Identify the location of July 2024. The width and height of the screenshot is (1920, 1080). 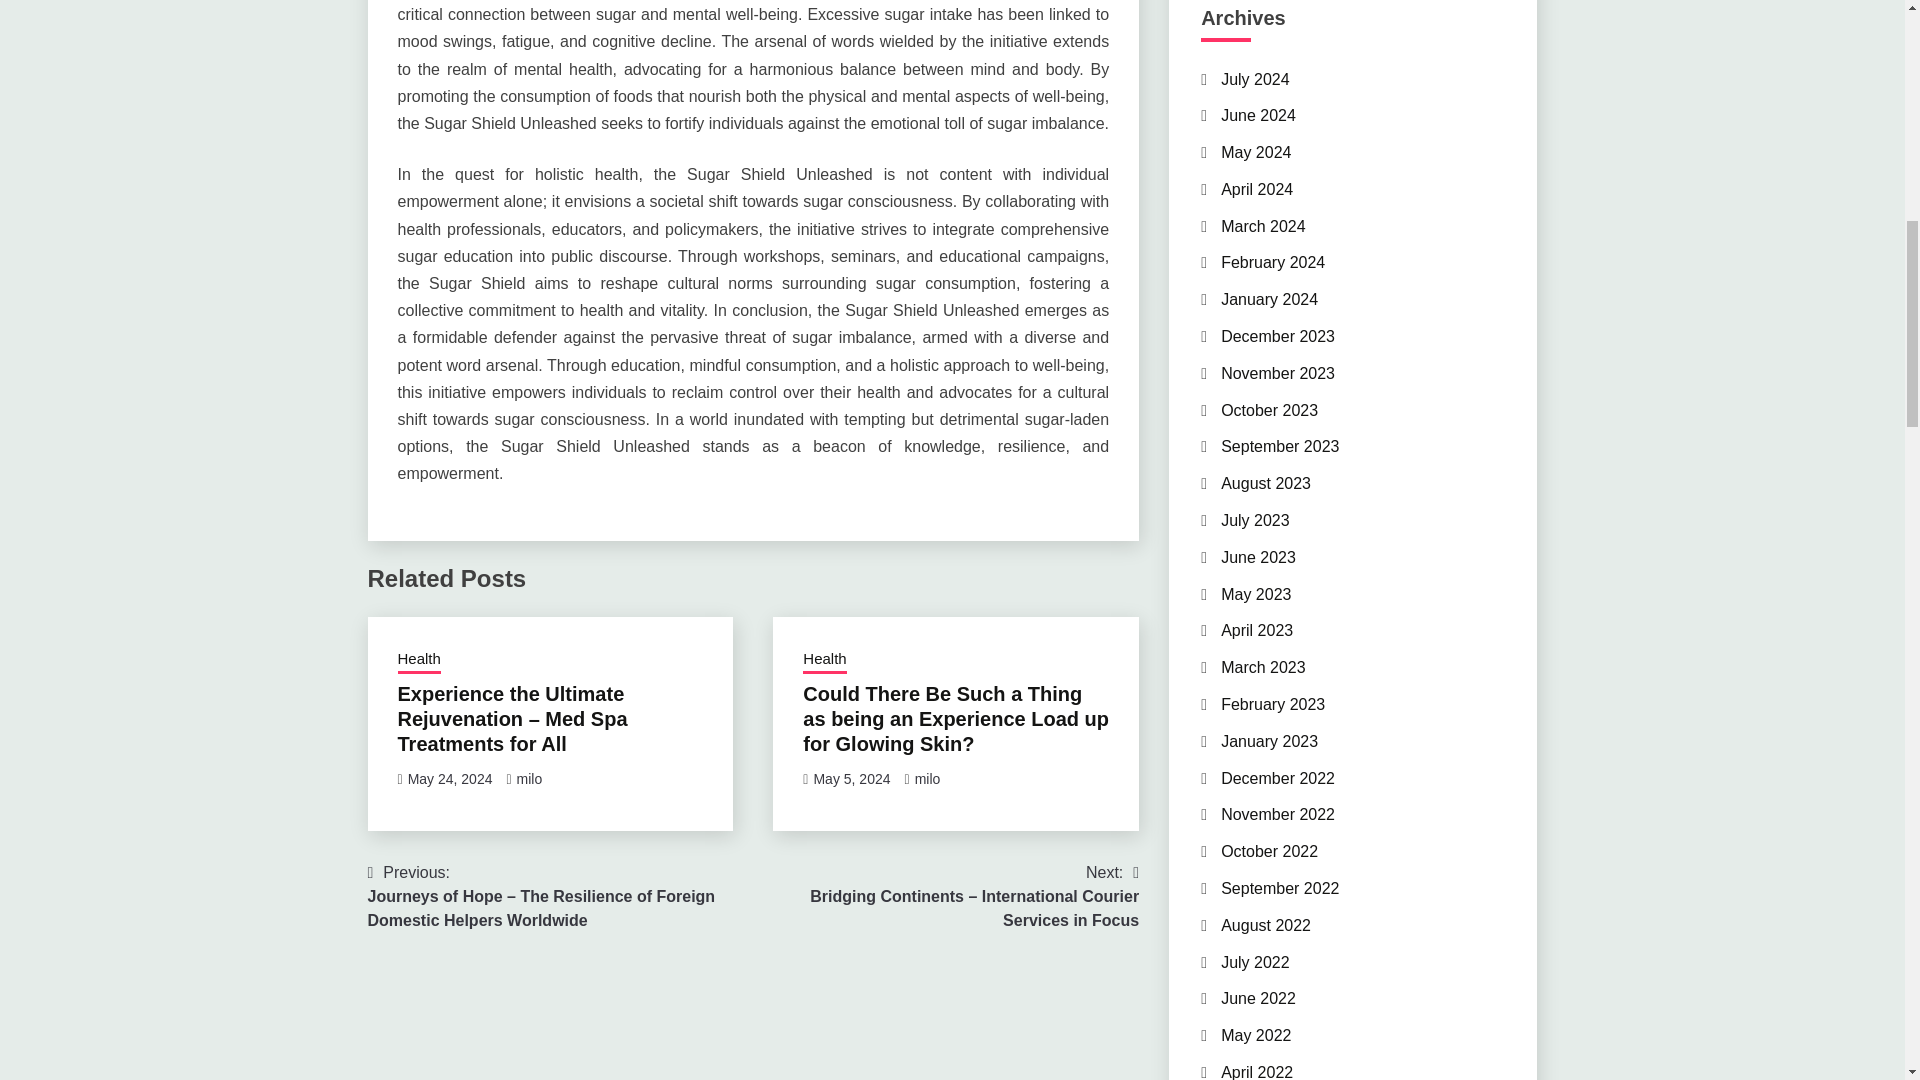
(1256, 78).